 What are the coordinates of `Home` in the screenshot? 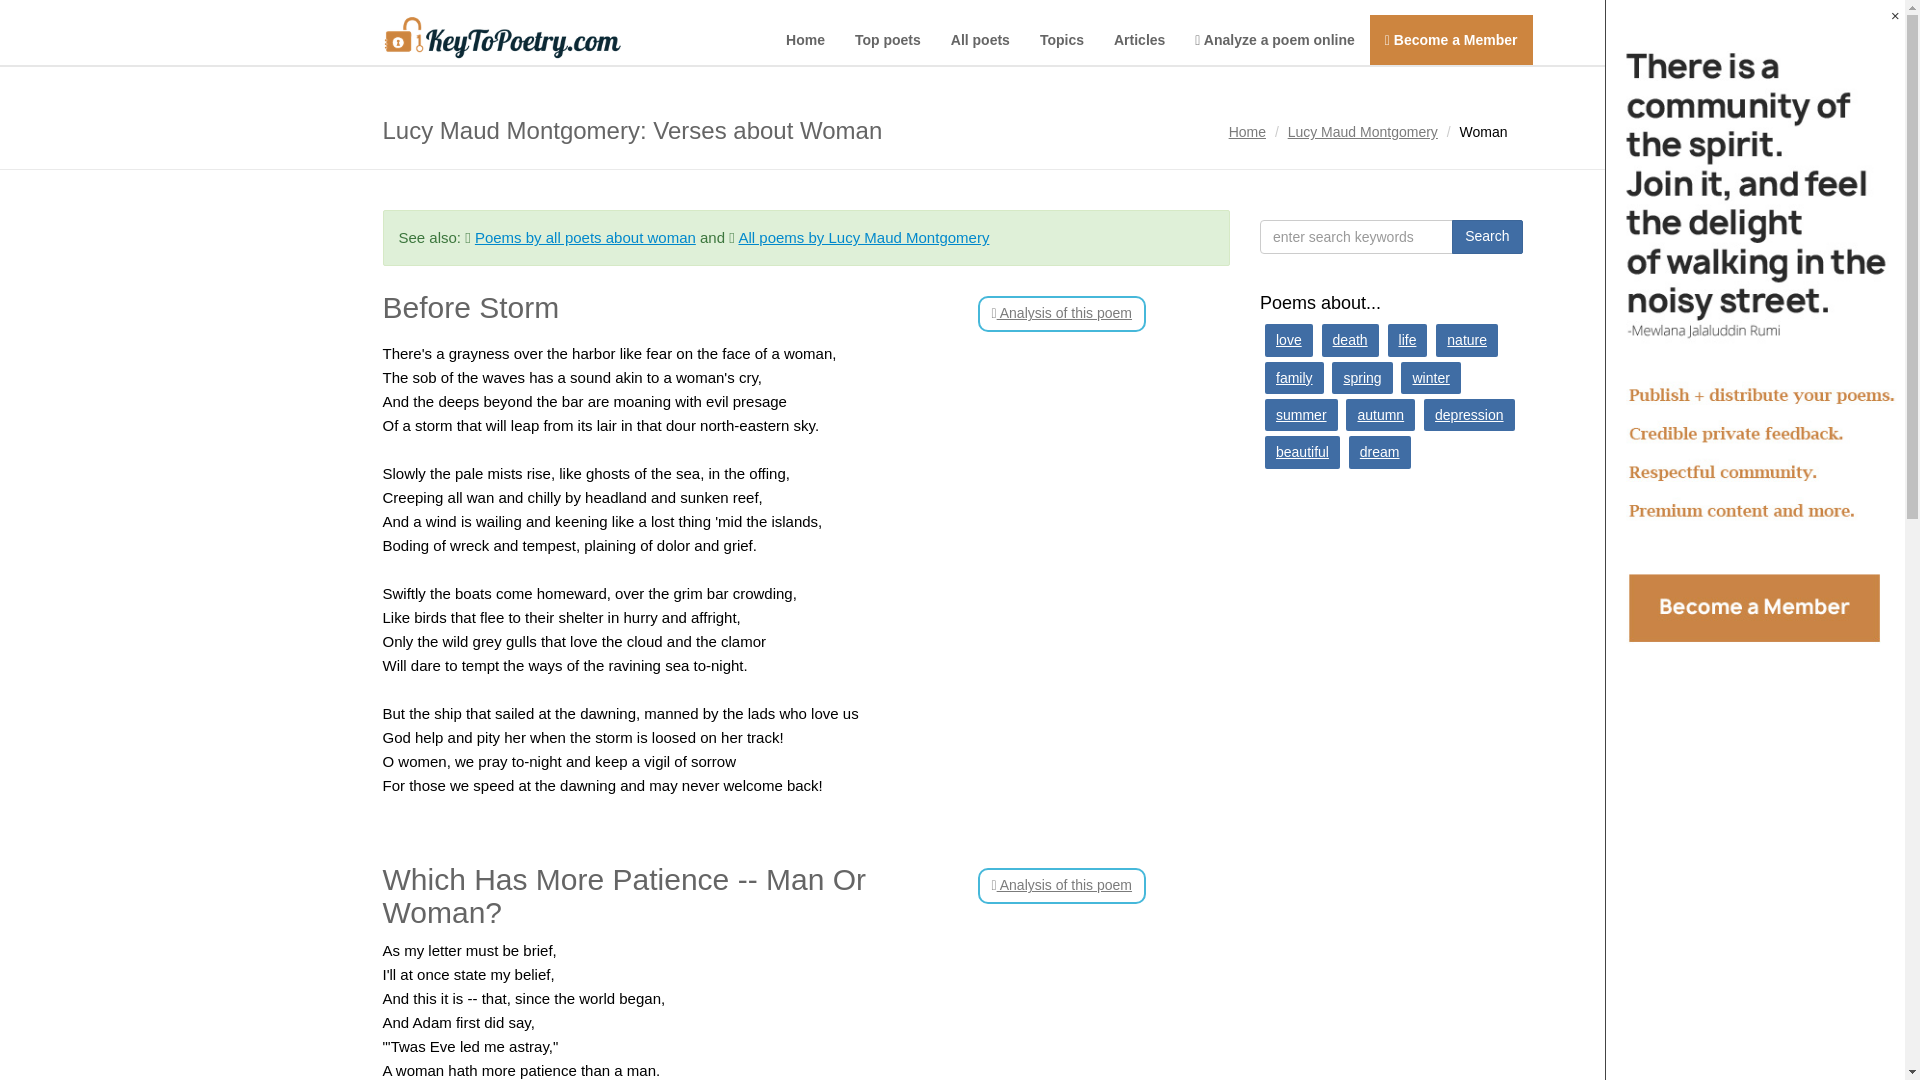 It's located at (806, 40).